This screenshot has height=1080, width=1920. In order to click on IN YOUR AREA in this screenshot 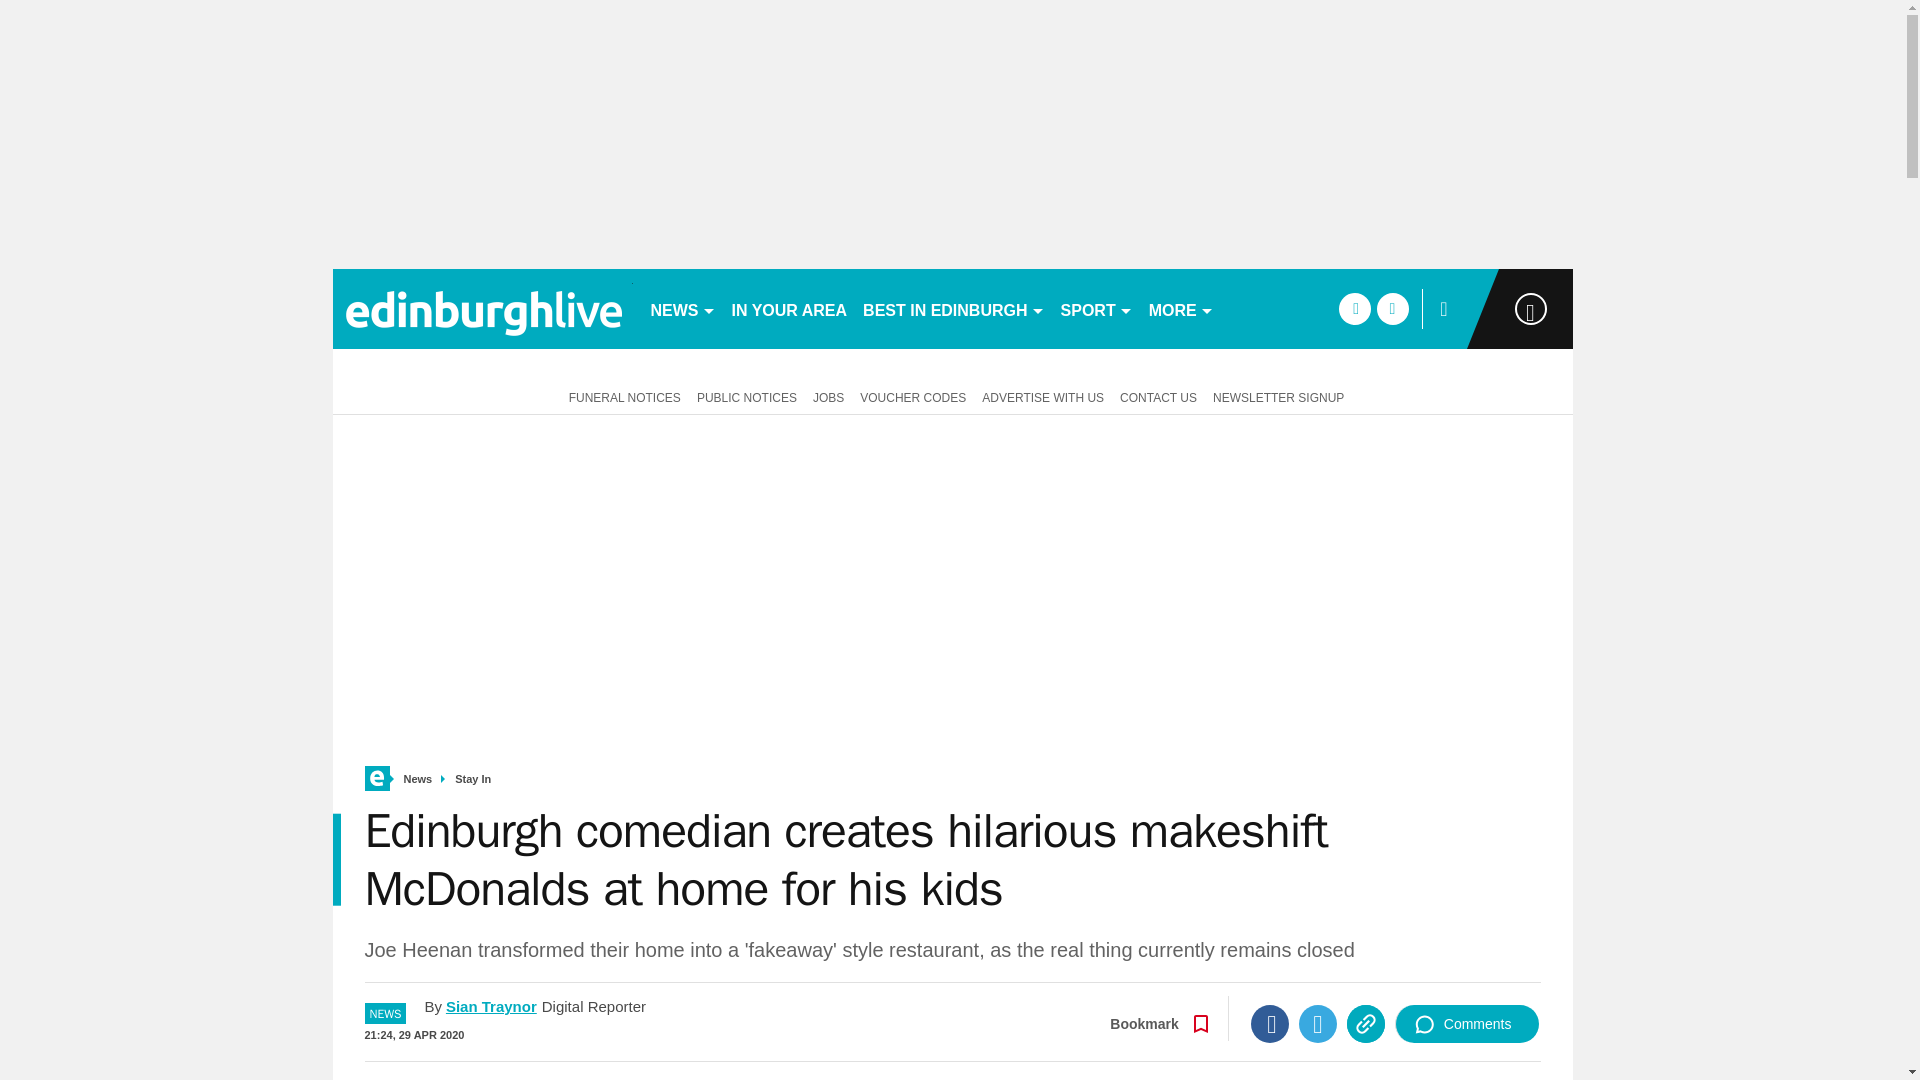, I will do `click(790, 308)`.